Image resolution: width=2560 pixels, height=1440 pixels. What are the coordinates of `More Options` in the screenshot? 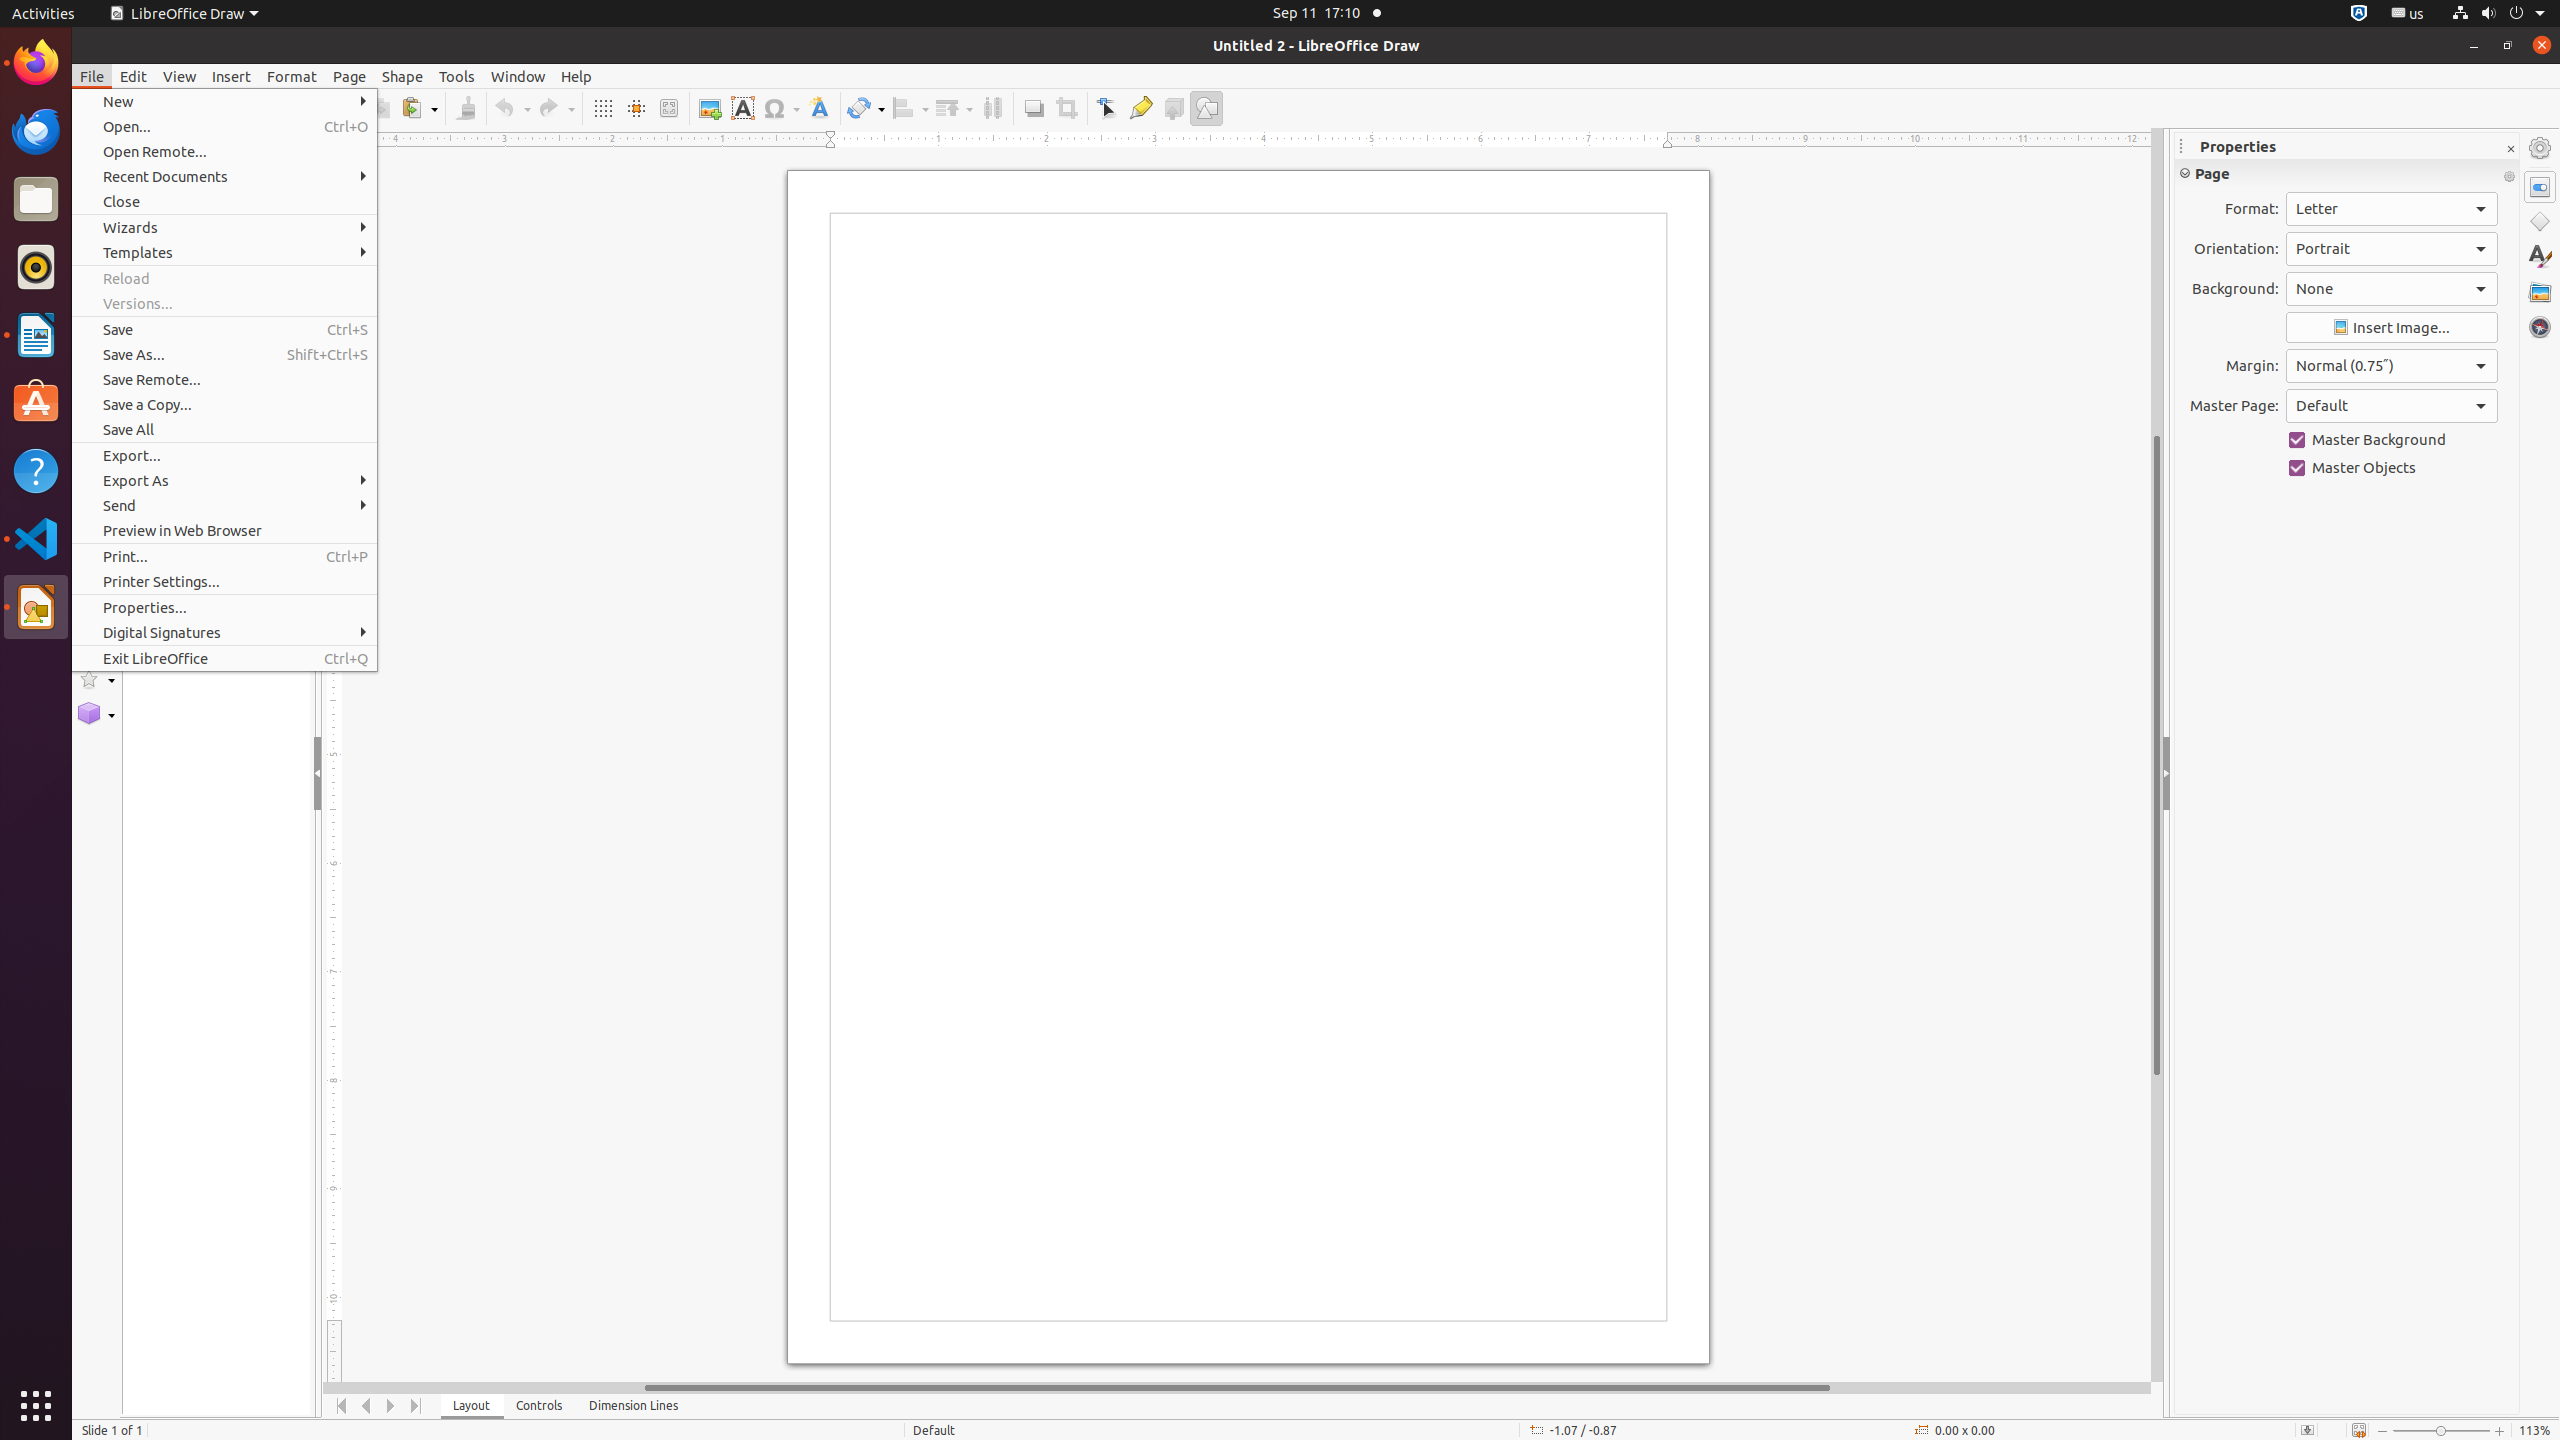 It's located at (2509, 177).